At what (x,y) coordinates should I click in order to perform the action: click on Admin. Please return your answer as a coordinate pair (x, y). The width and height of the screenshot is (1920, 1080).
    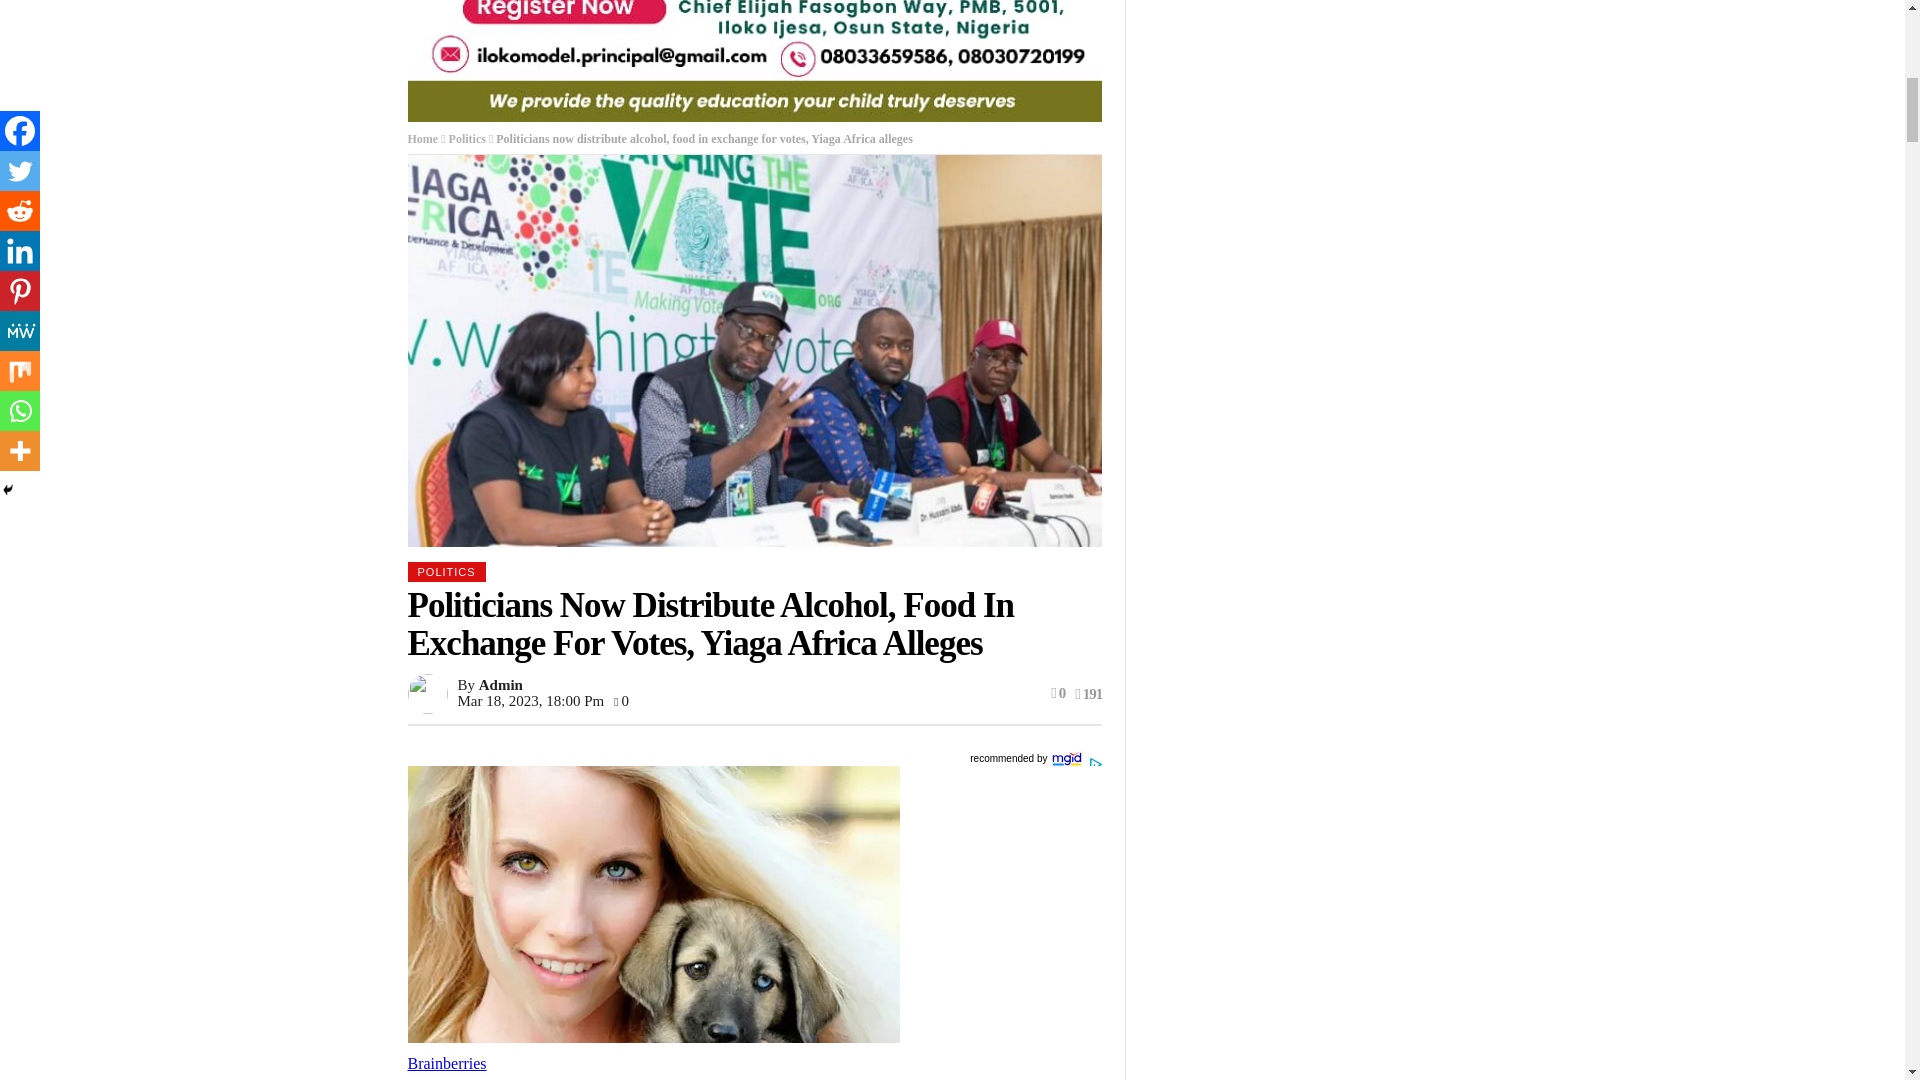
    Looking at the image, I should click on (500, 685).